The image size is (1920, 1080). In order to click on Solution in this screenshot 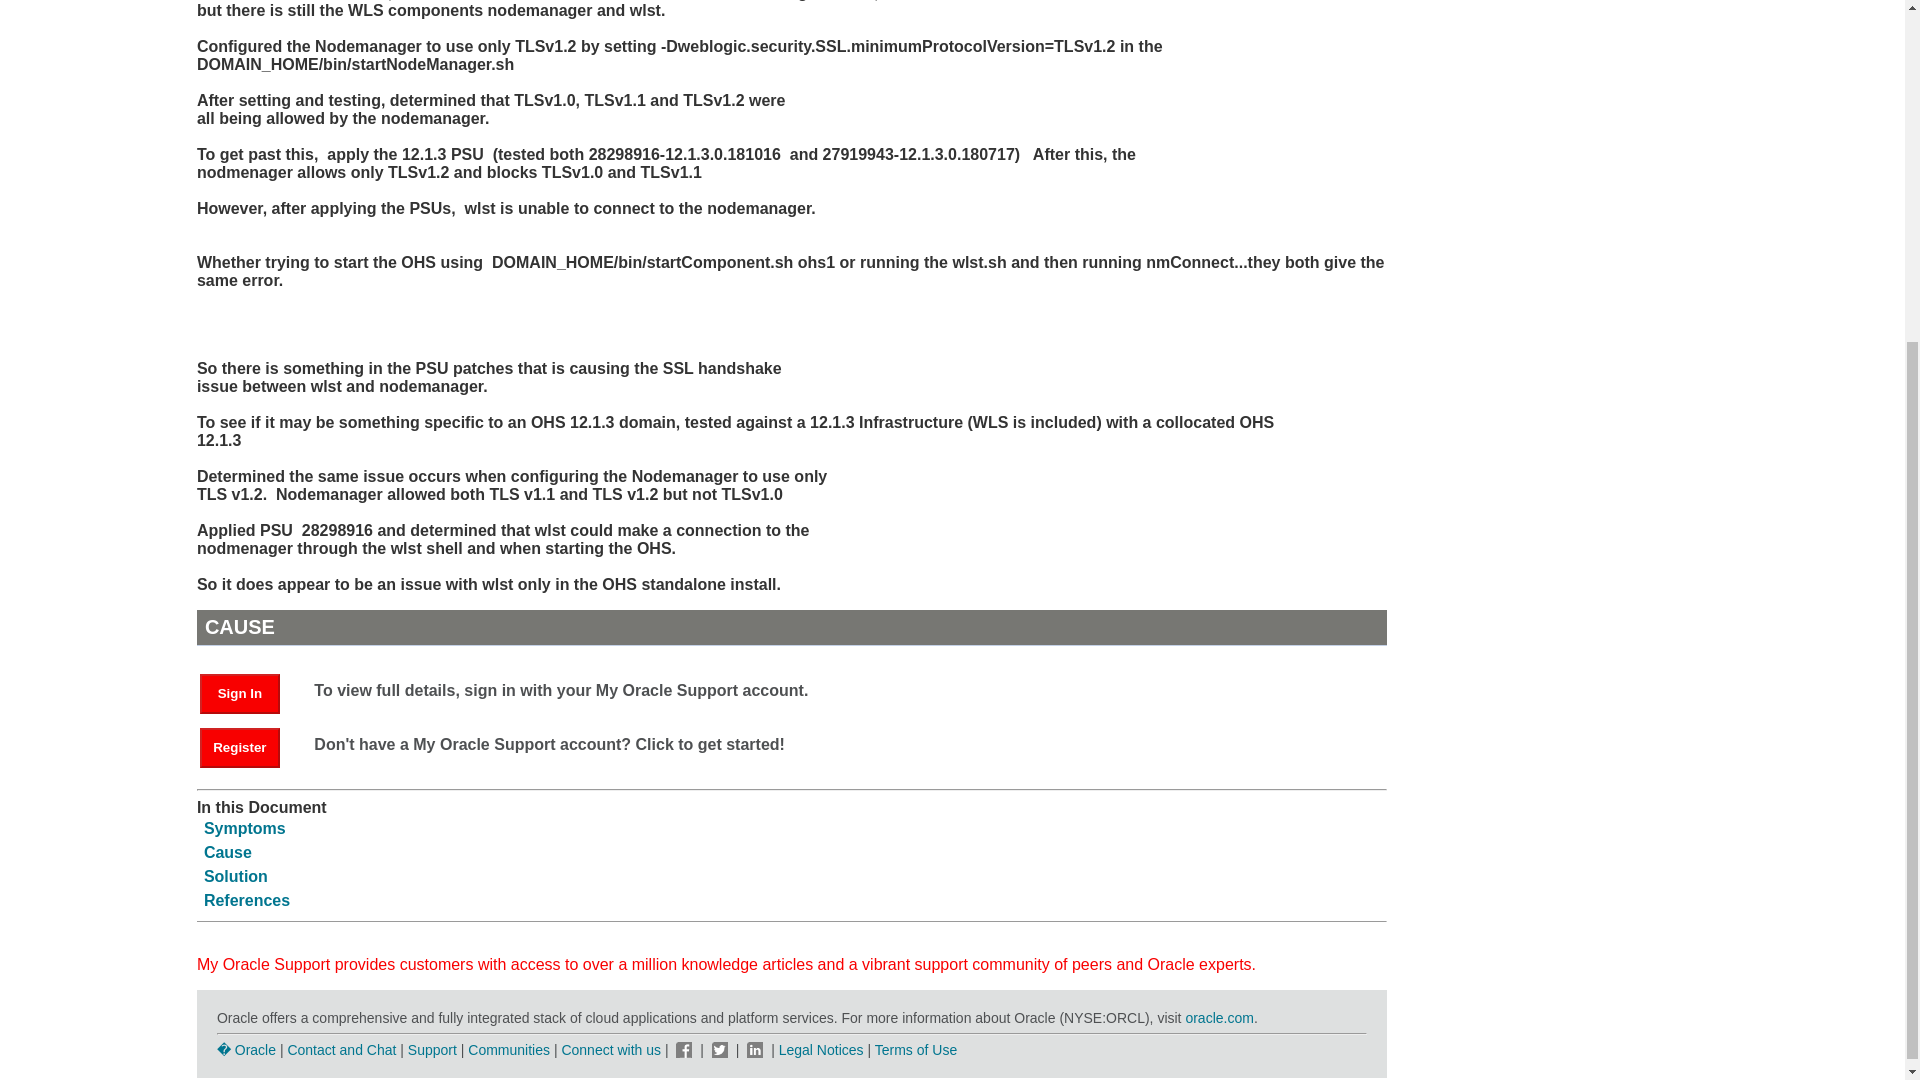, I will do `click(236, 876)`.